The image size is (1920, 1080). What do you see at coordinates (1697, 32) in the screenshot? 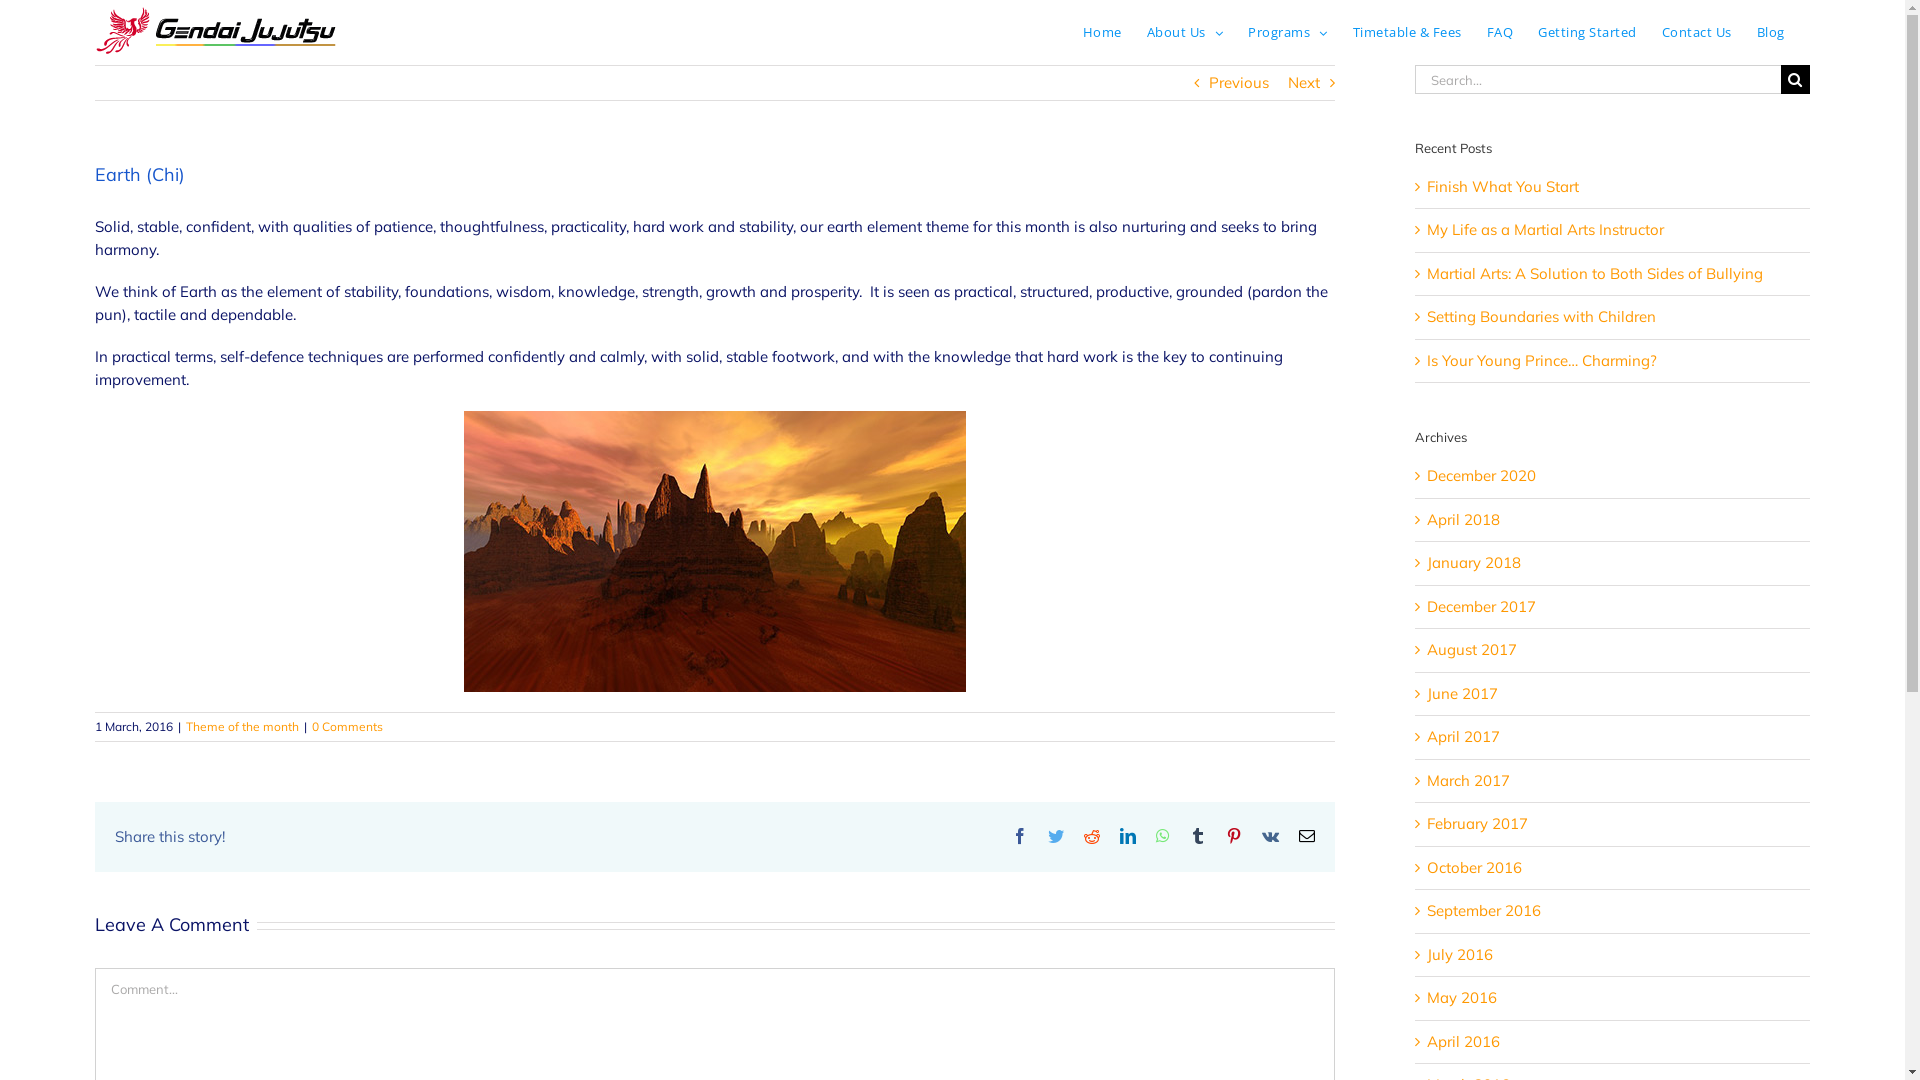
I see `Contact Us` at bounding box center [1697, 32].